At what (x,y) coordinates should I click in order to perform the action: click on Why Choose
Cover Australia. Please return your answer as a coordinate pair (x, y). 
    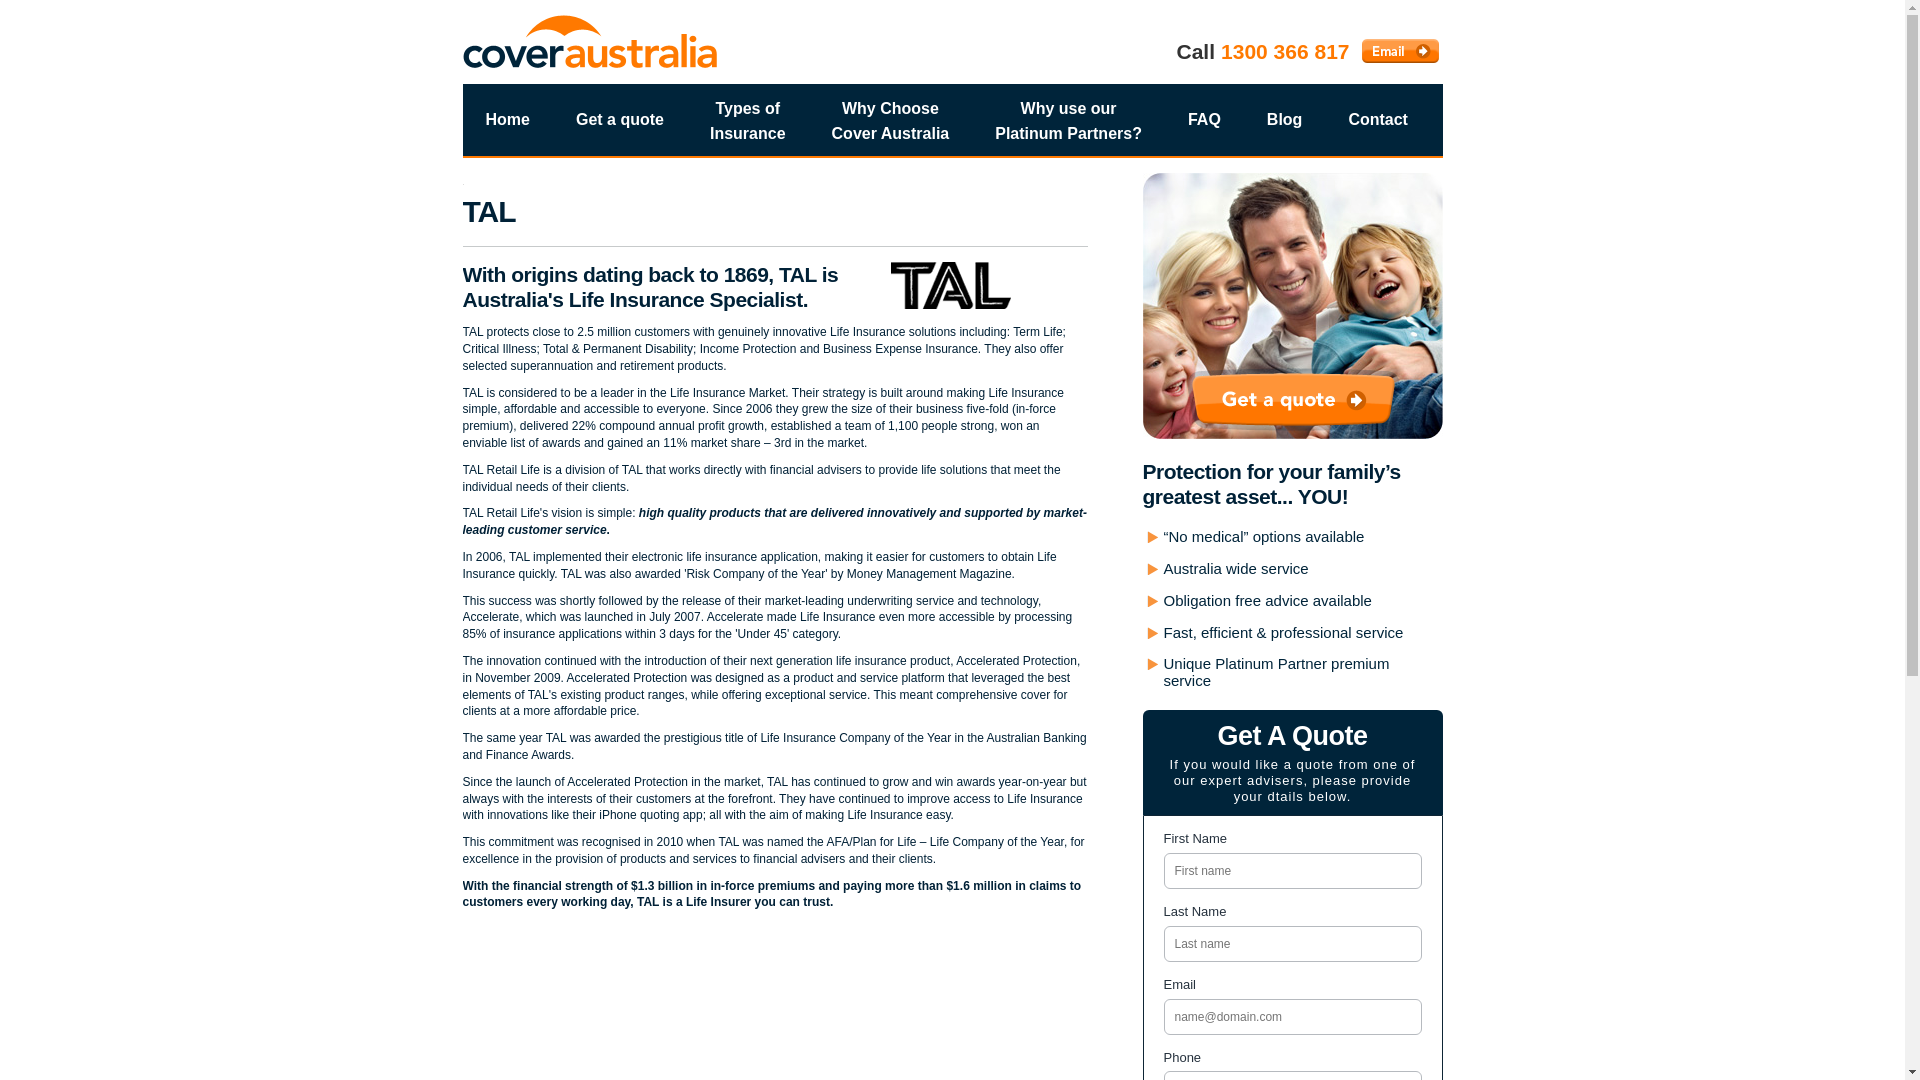
    Looking at the image, I should click on (890, 128).